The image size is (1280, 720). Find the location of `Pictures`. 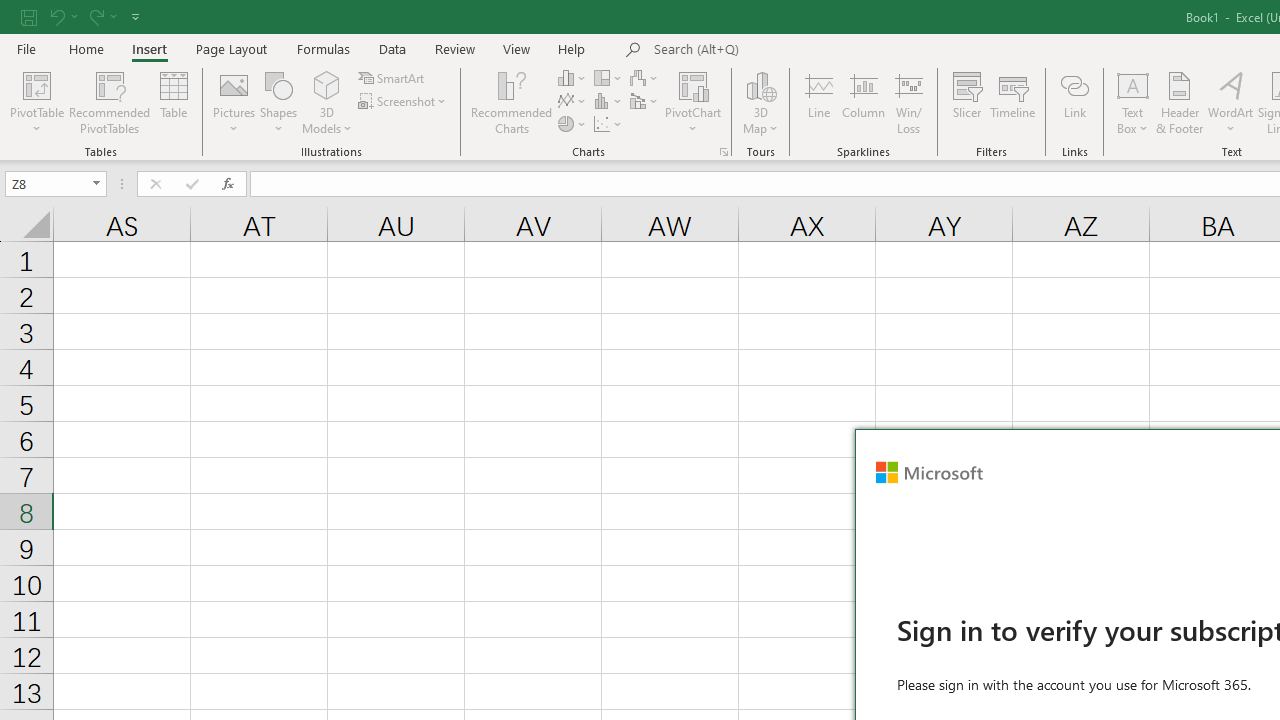

Pictures is located at coordinates (234, 102).